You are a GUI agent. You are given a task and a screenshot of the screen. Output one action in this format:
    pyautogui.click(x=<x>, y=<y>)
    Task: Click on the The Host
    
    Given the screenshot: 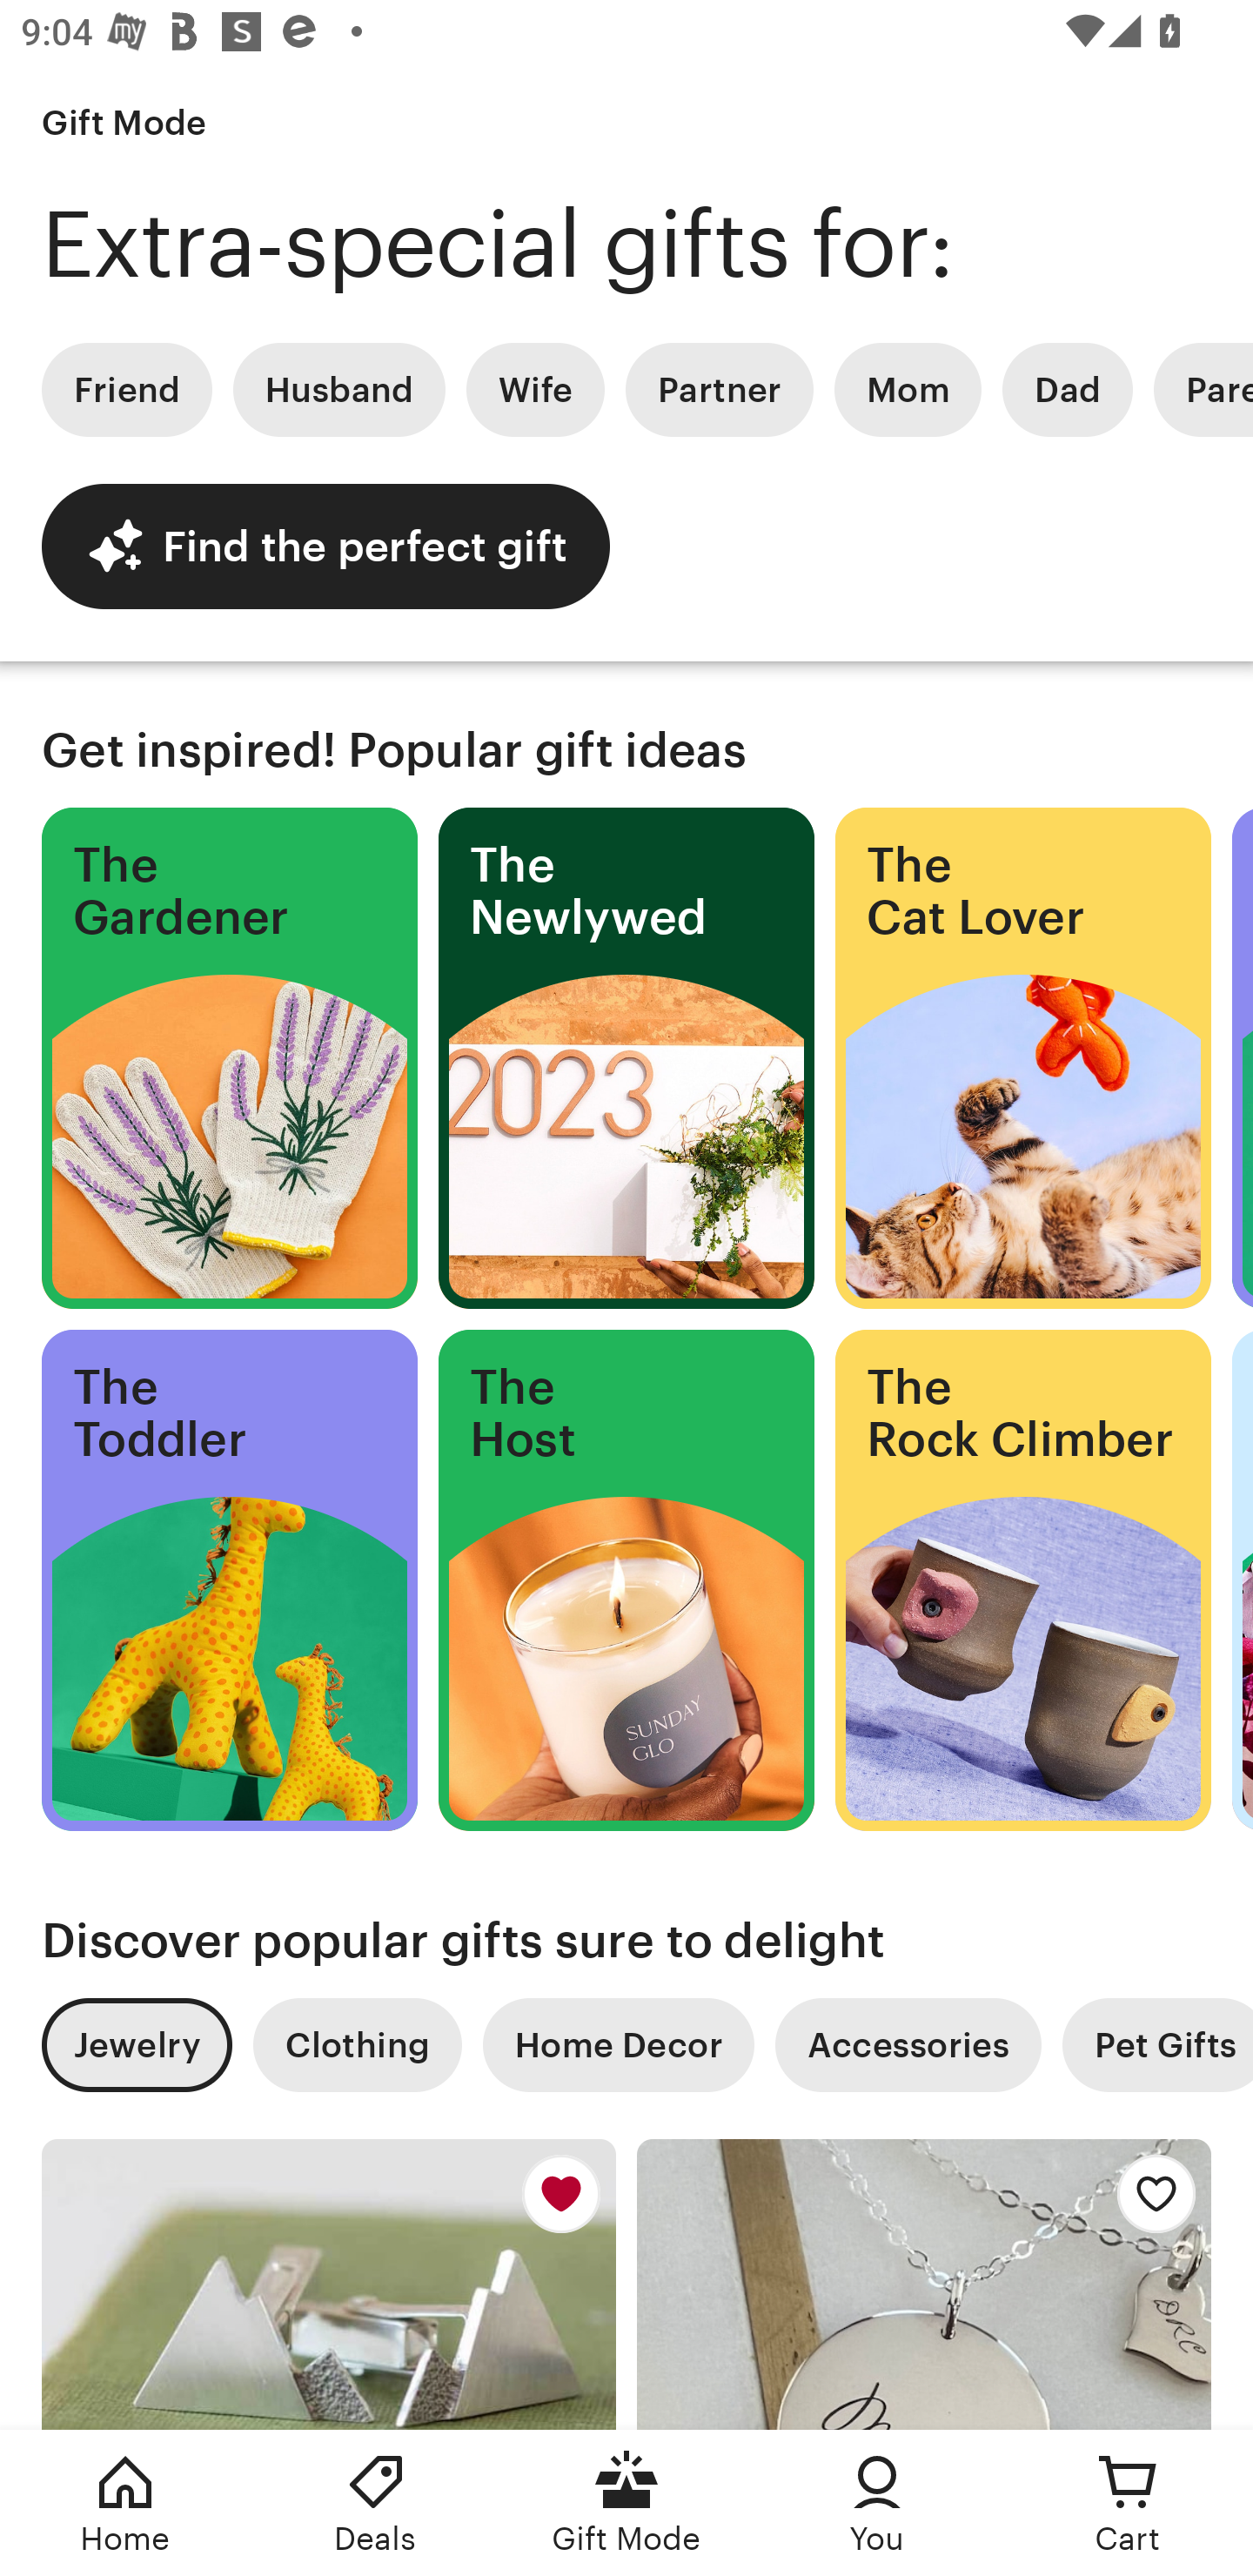 What is the action you would take?
    pyautogui.click(x=626, y=1580)
    